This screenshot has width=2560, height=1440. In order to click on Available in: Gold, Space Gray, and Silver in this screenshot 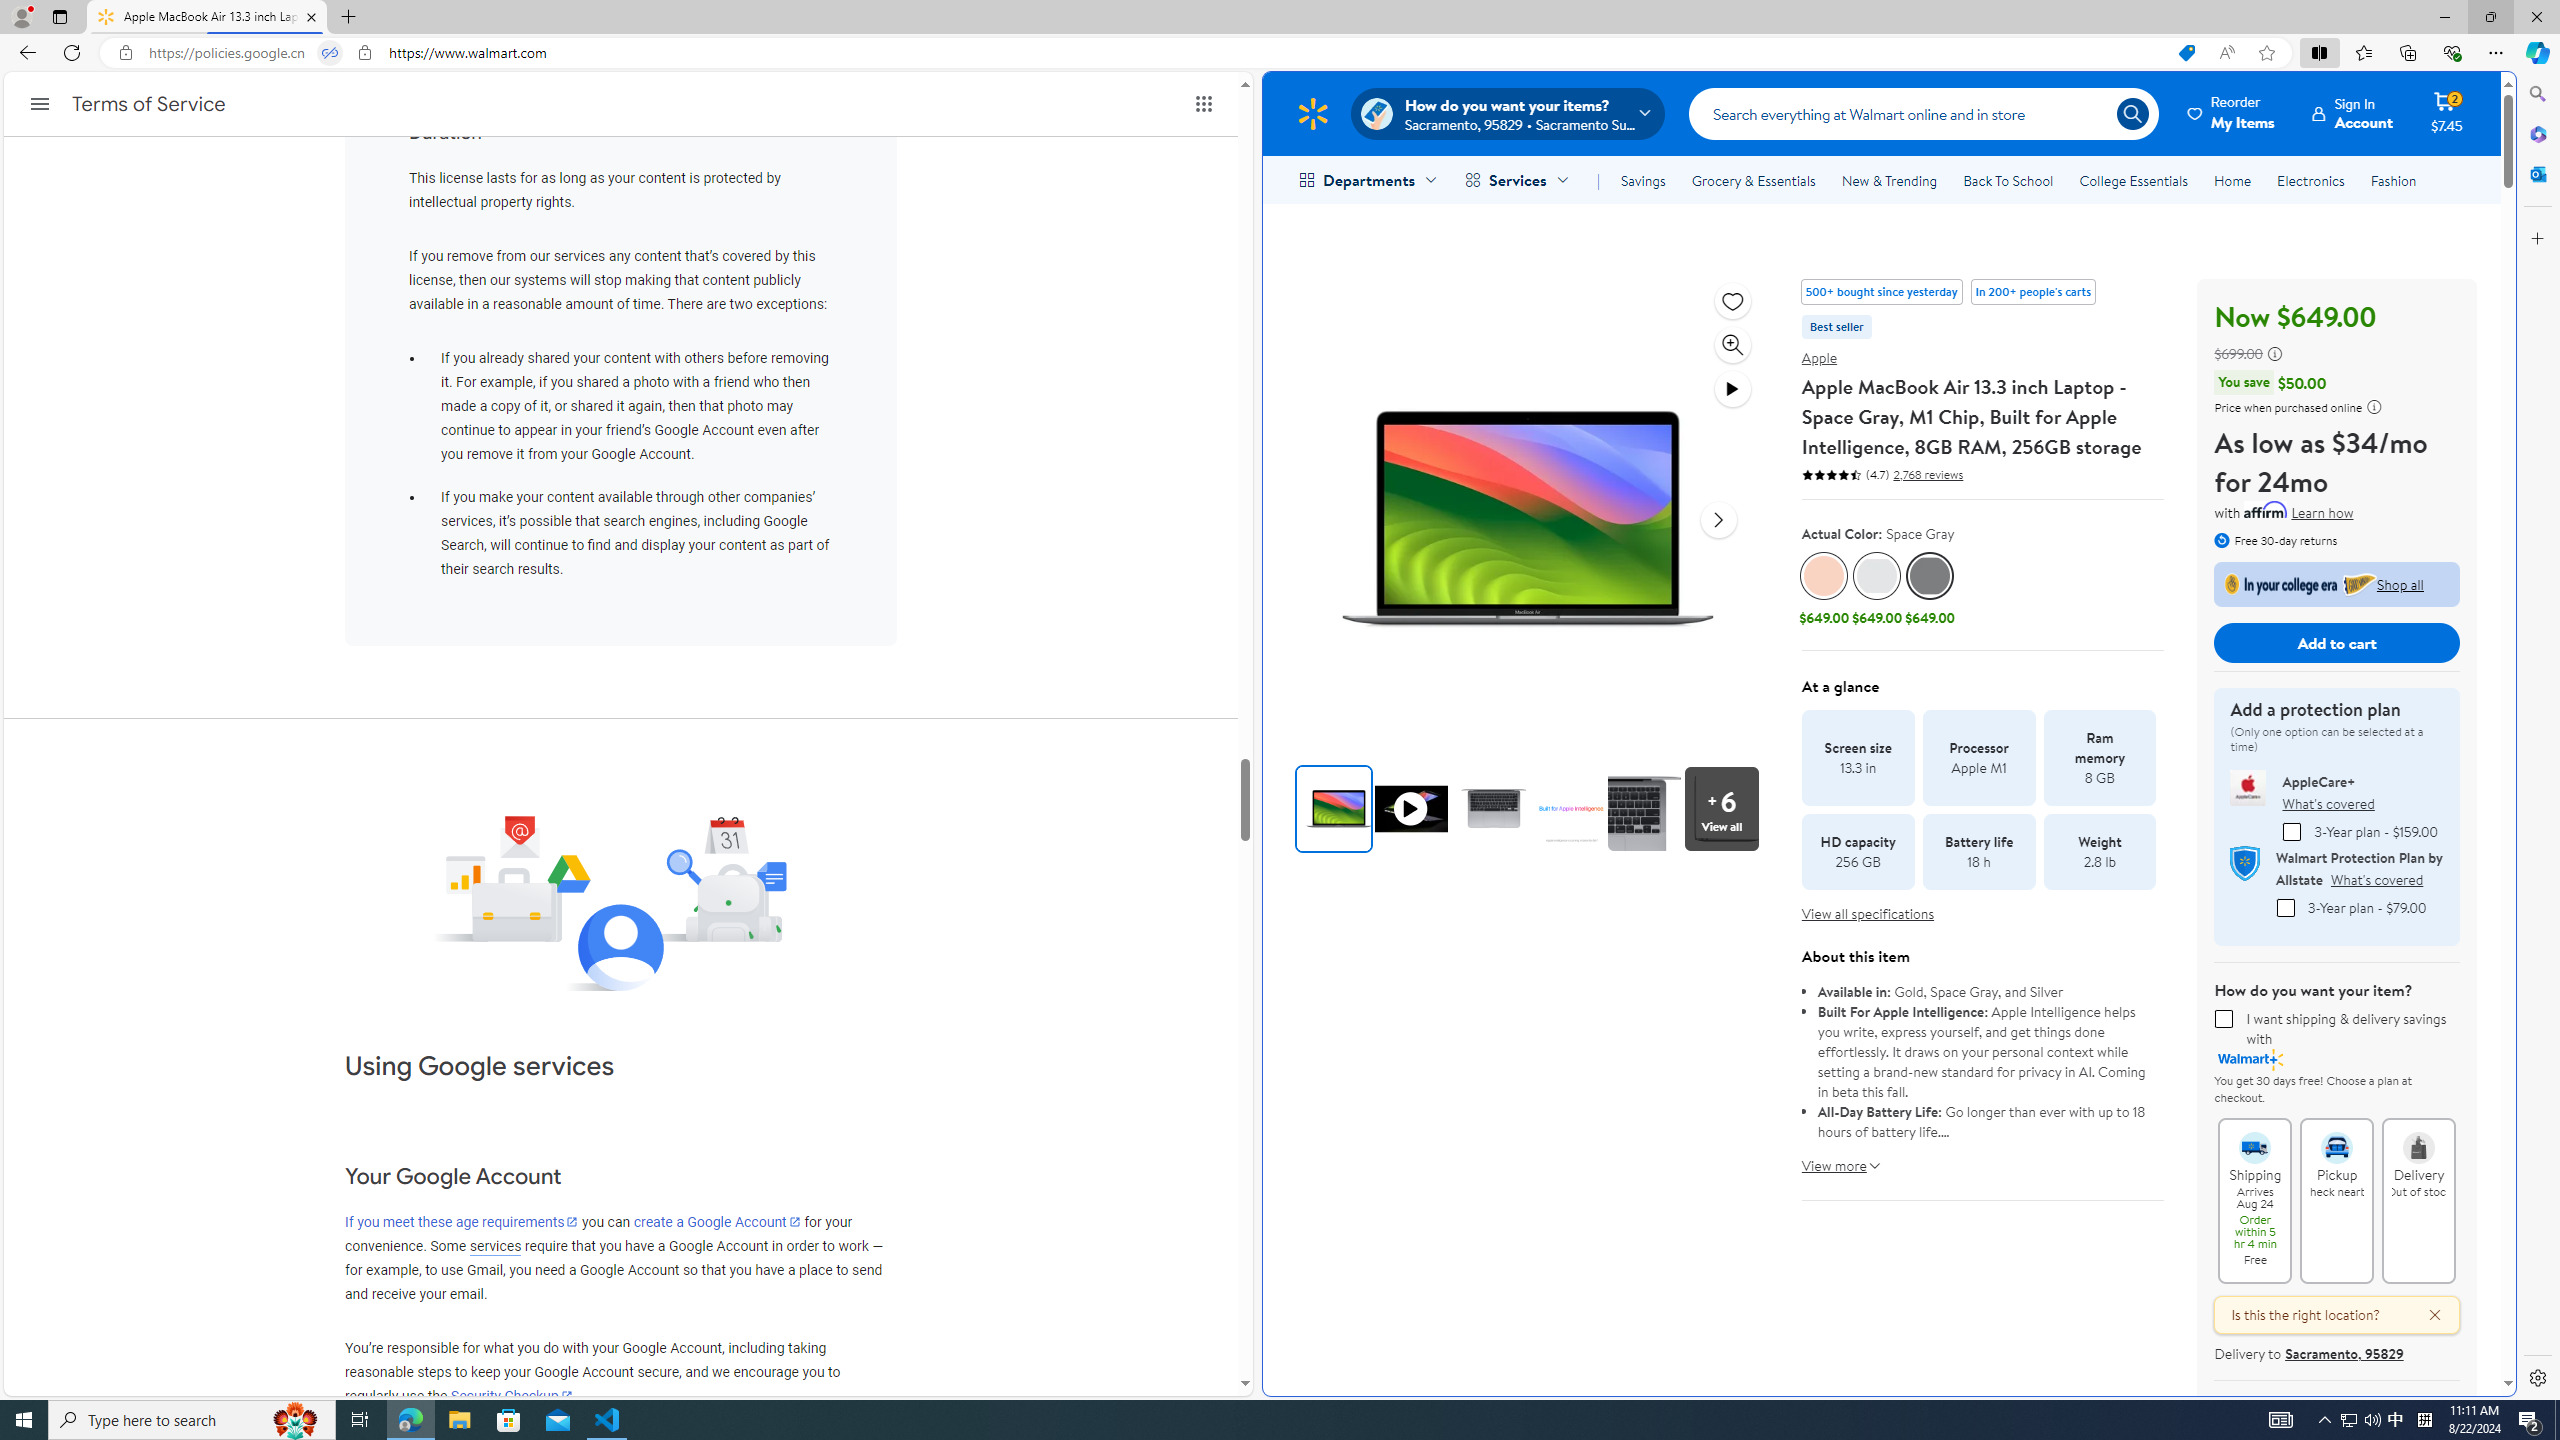, I will do `click(1982, 992)`.